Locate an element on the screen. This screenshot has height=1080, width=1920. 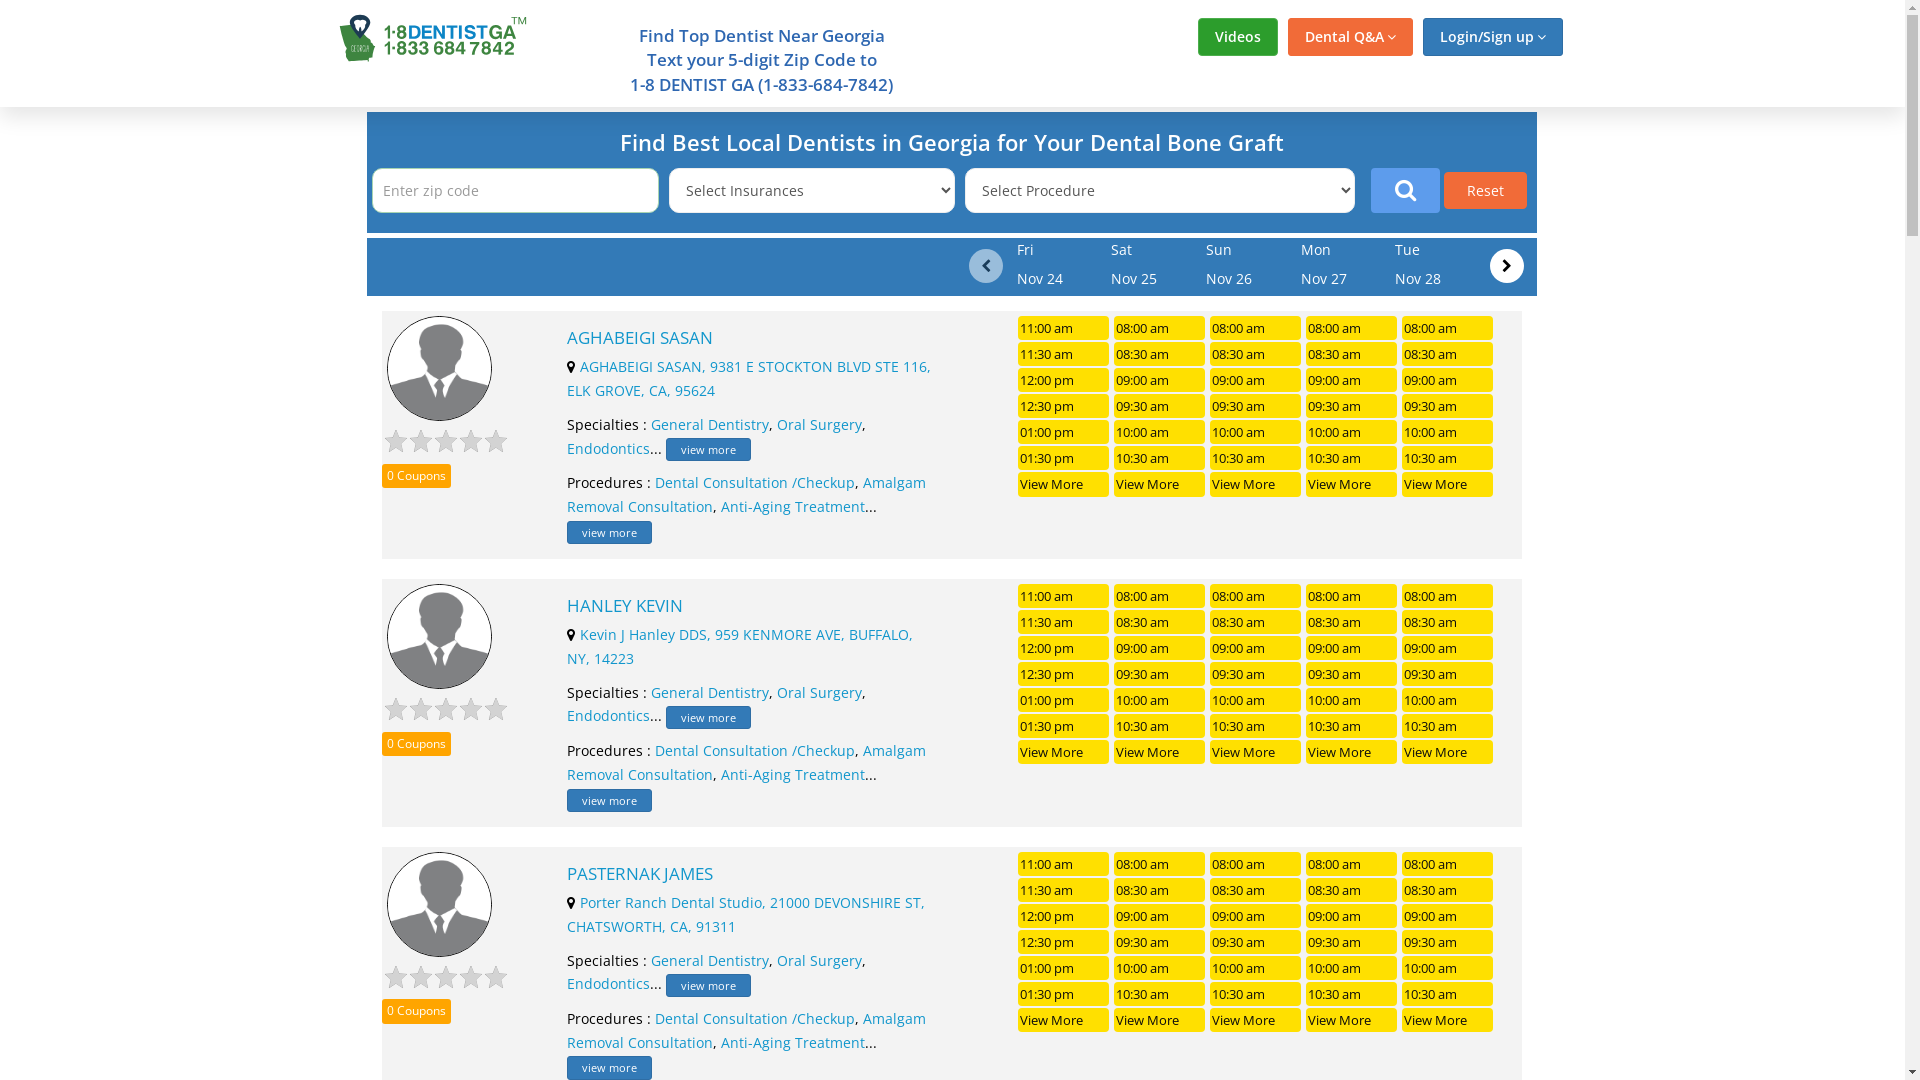
08:30 am is located at coordinates (1256, 354).